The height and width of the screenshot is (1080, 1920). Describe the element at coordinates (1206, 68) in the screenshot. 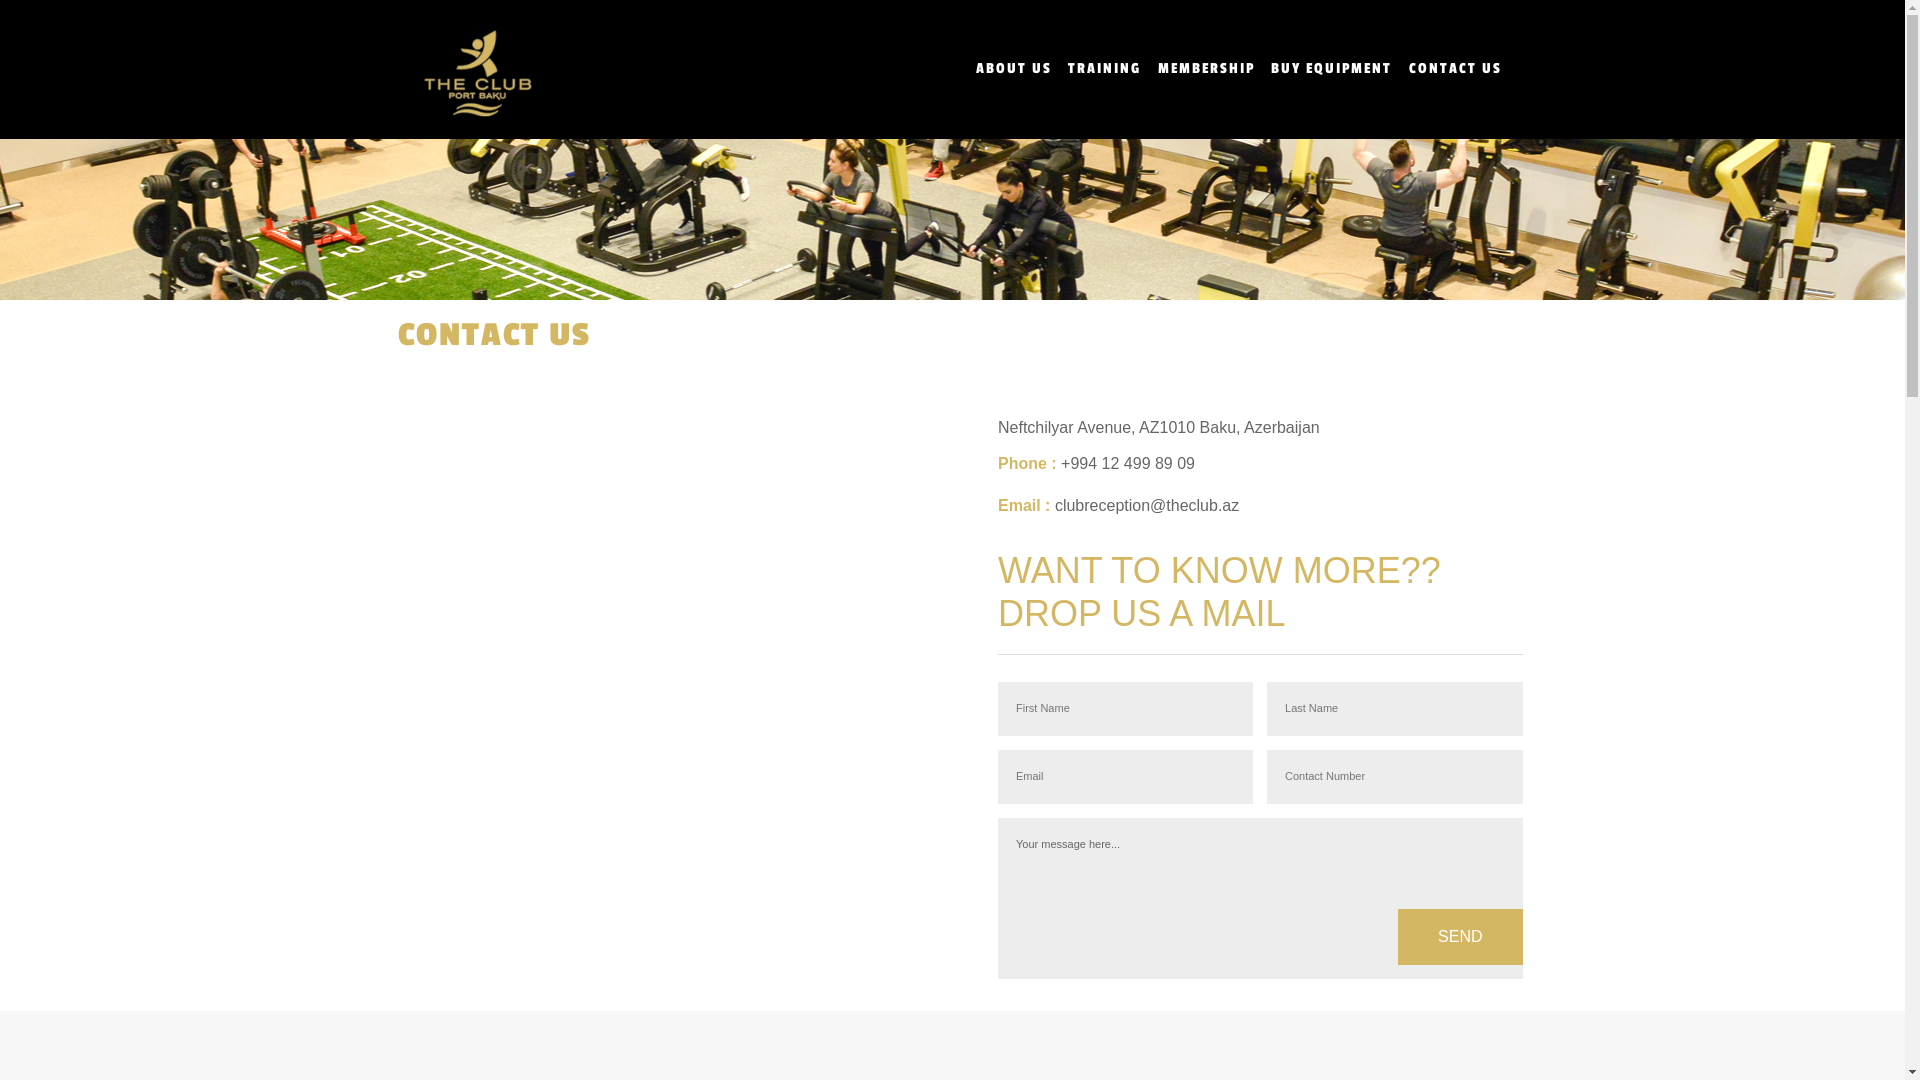

I see `MEMBERSHIP` at that location.